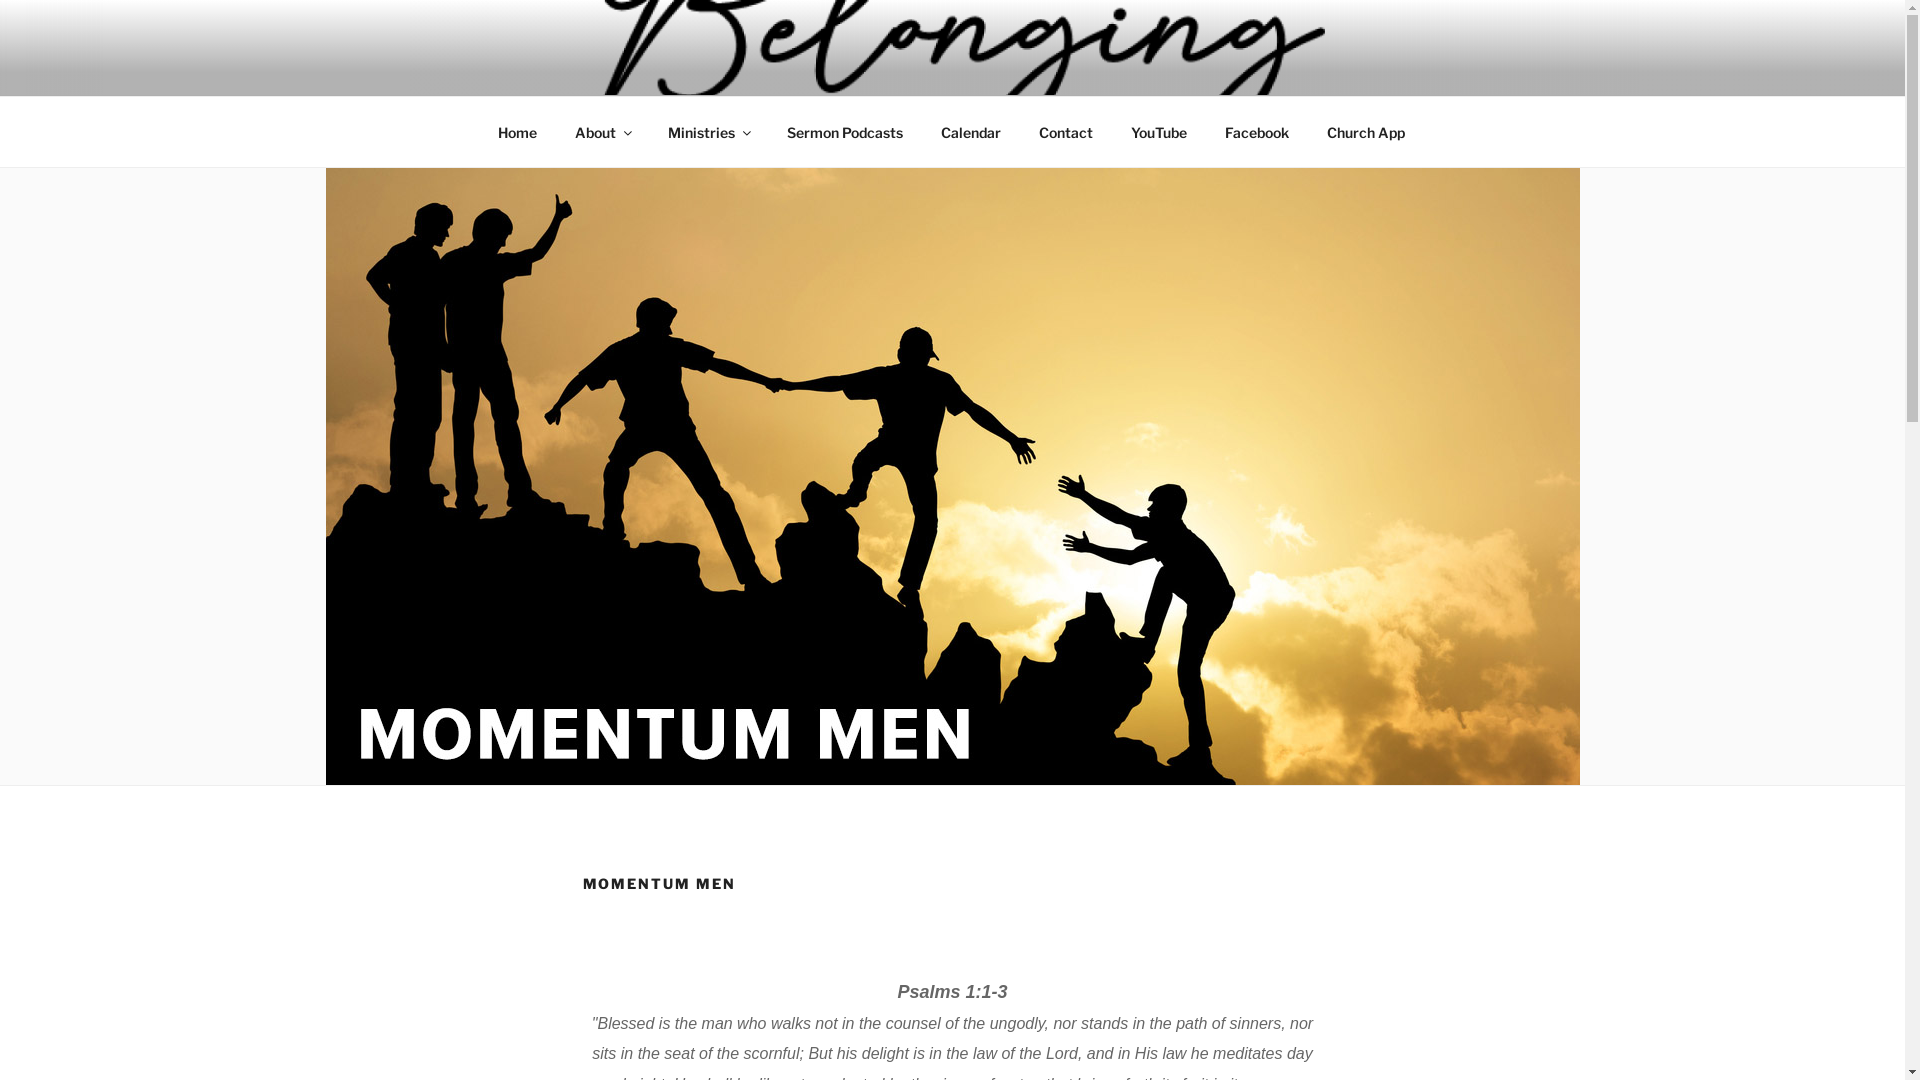 The height and width of the screenshot is (1080, 1920). What do you see at coordinates (1160, 132) in the screenshot?
I see `YouTube` at bounding box center [1160, 132].